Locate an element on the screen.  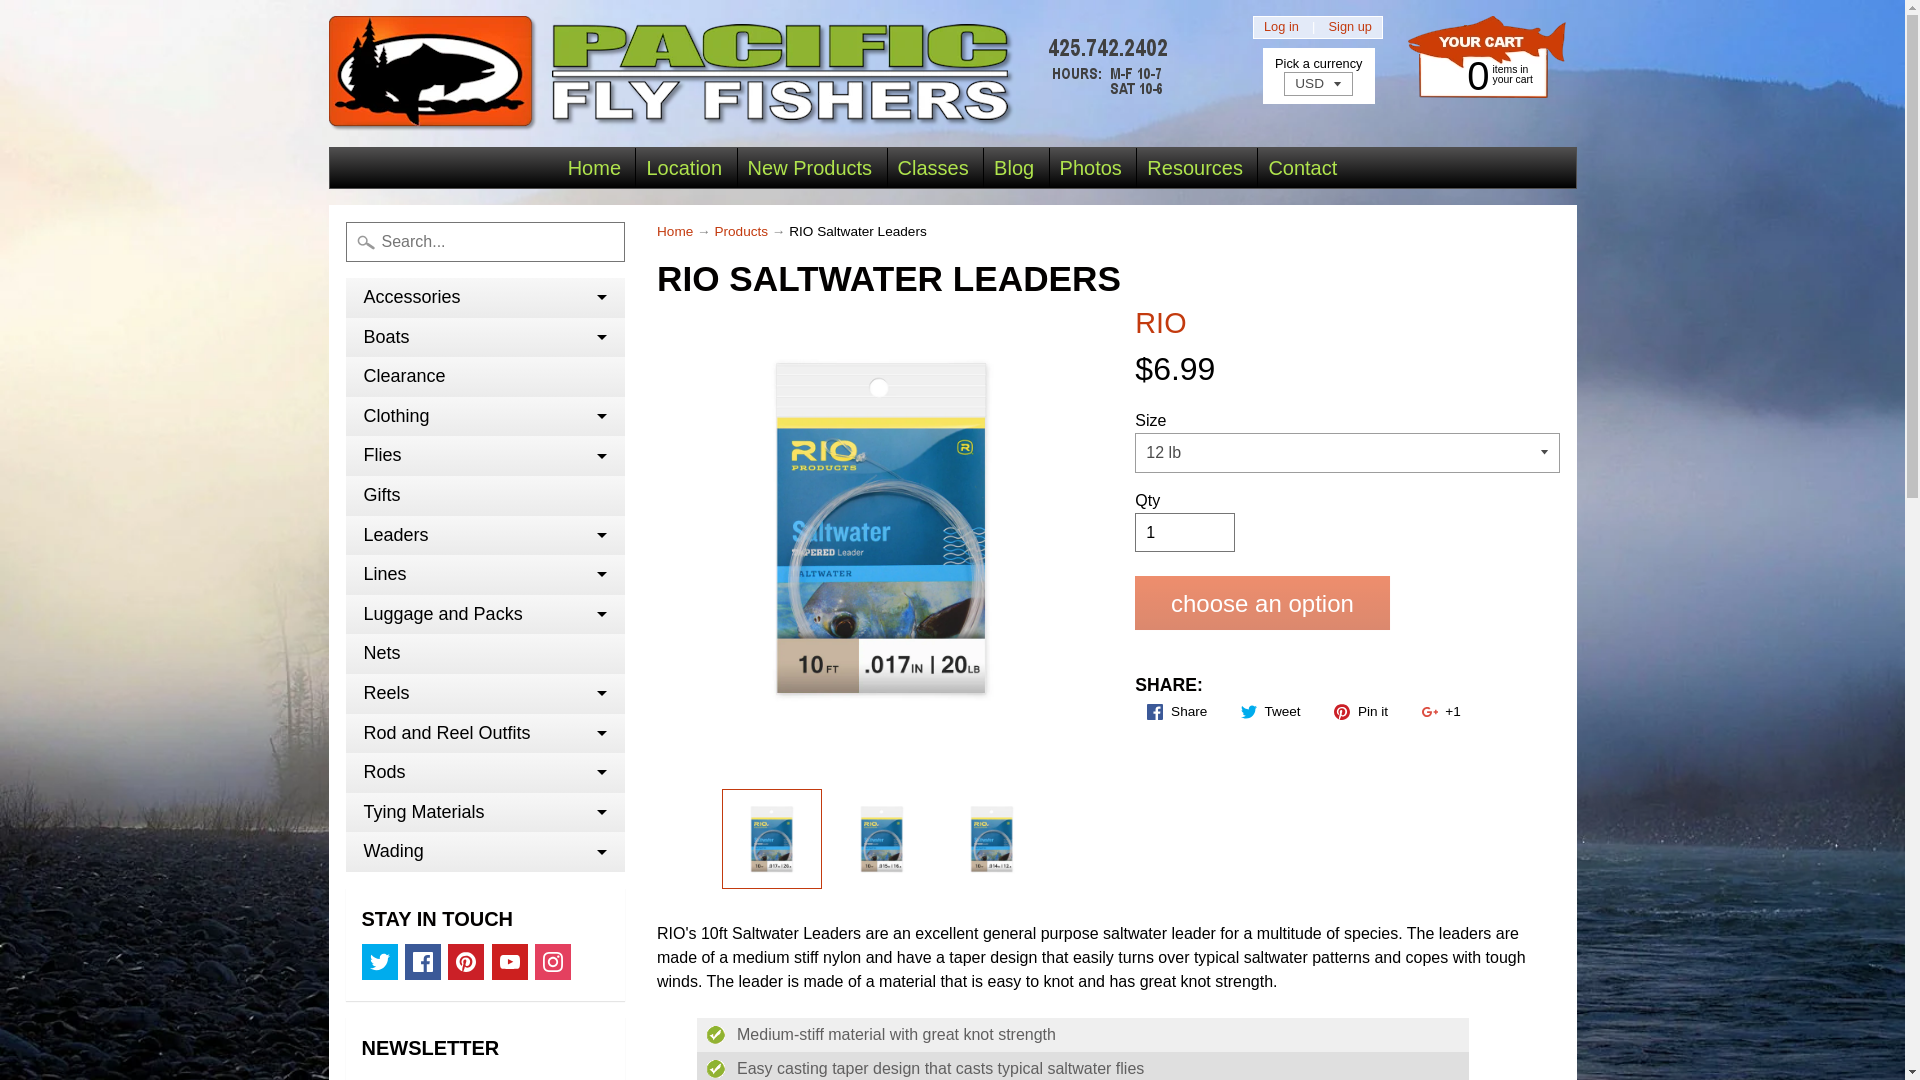
Accessories is located at coordinates (485, 337).